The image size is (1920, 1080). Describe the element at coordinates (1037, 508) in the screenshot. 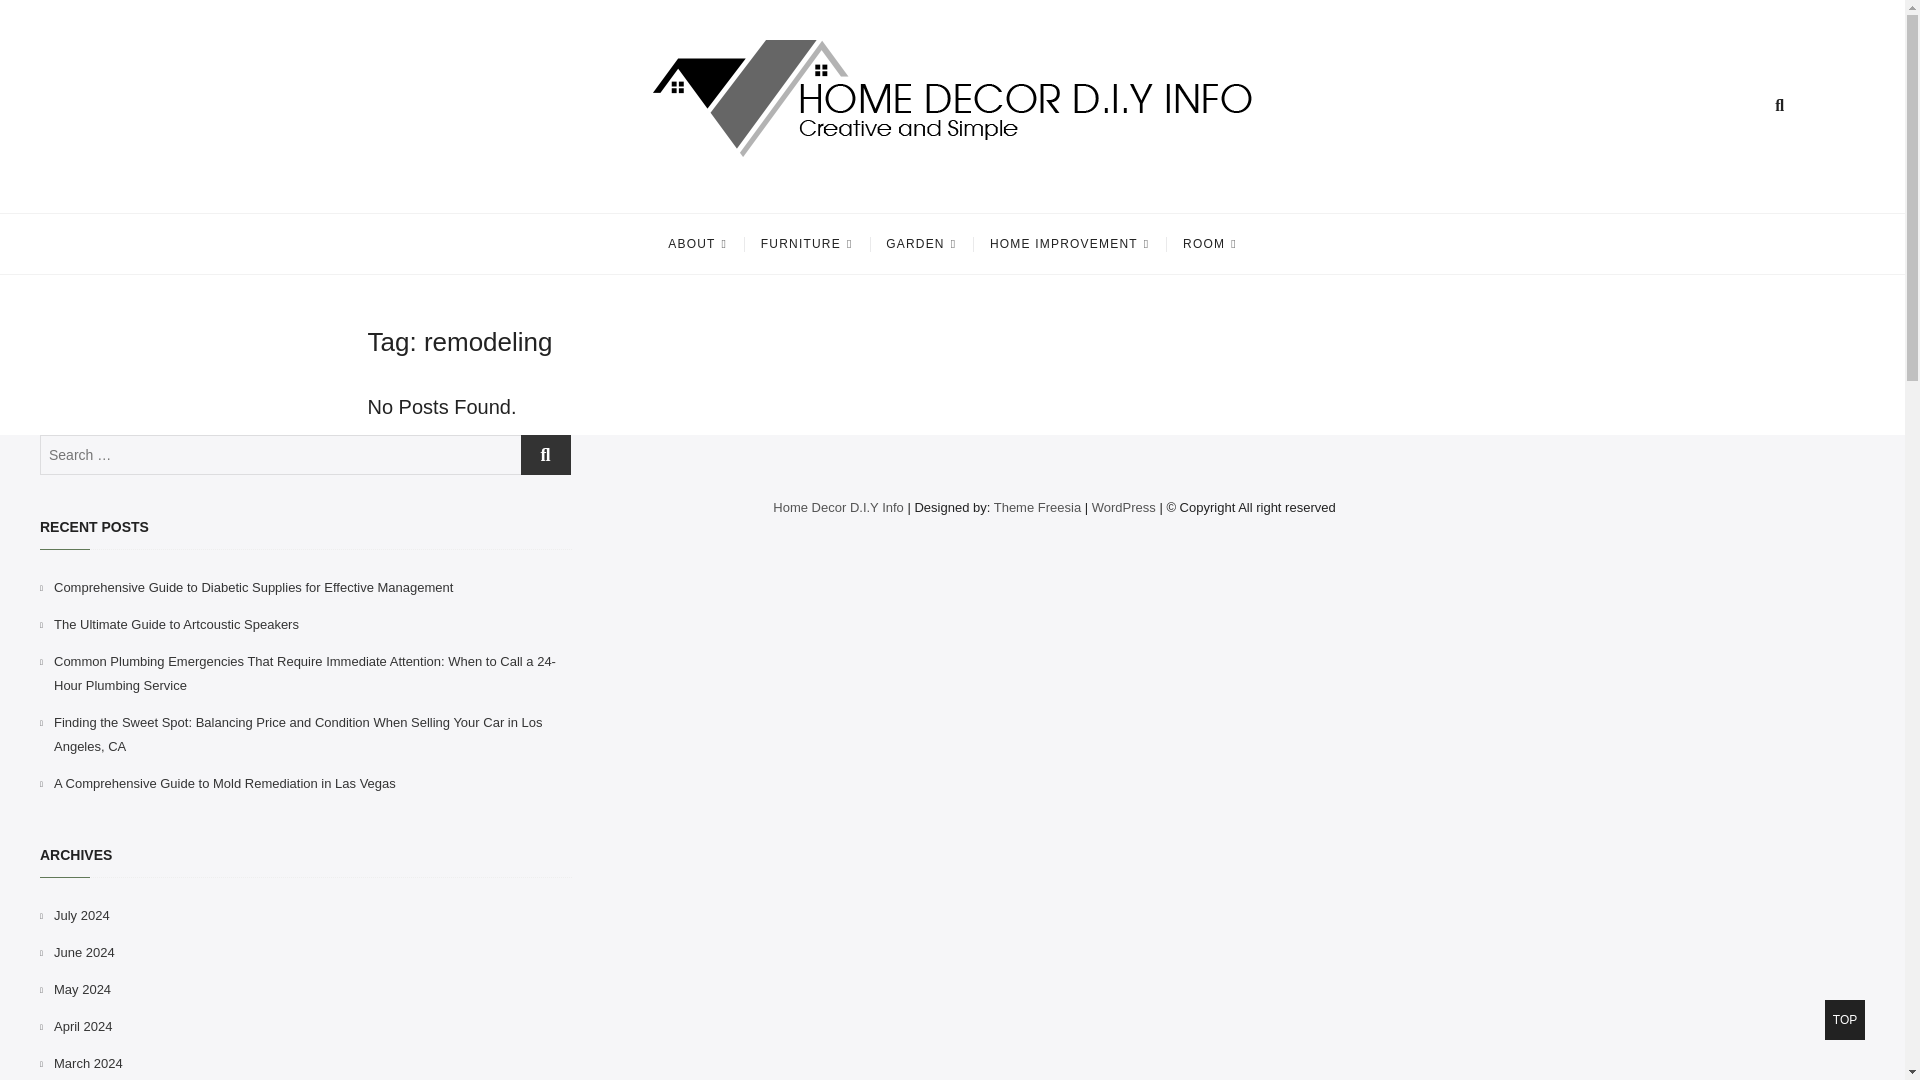

I see `Theme Freesia` at that location.